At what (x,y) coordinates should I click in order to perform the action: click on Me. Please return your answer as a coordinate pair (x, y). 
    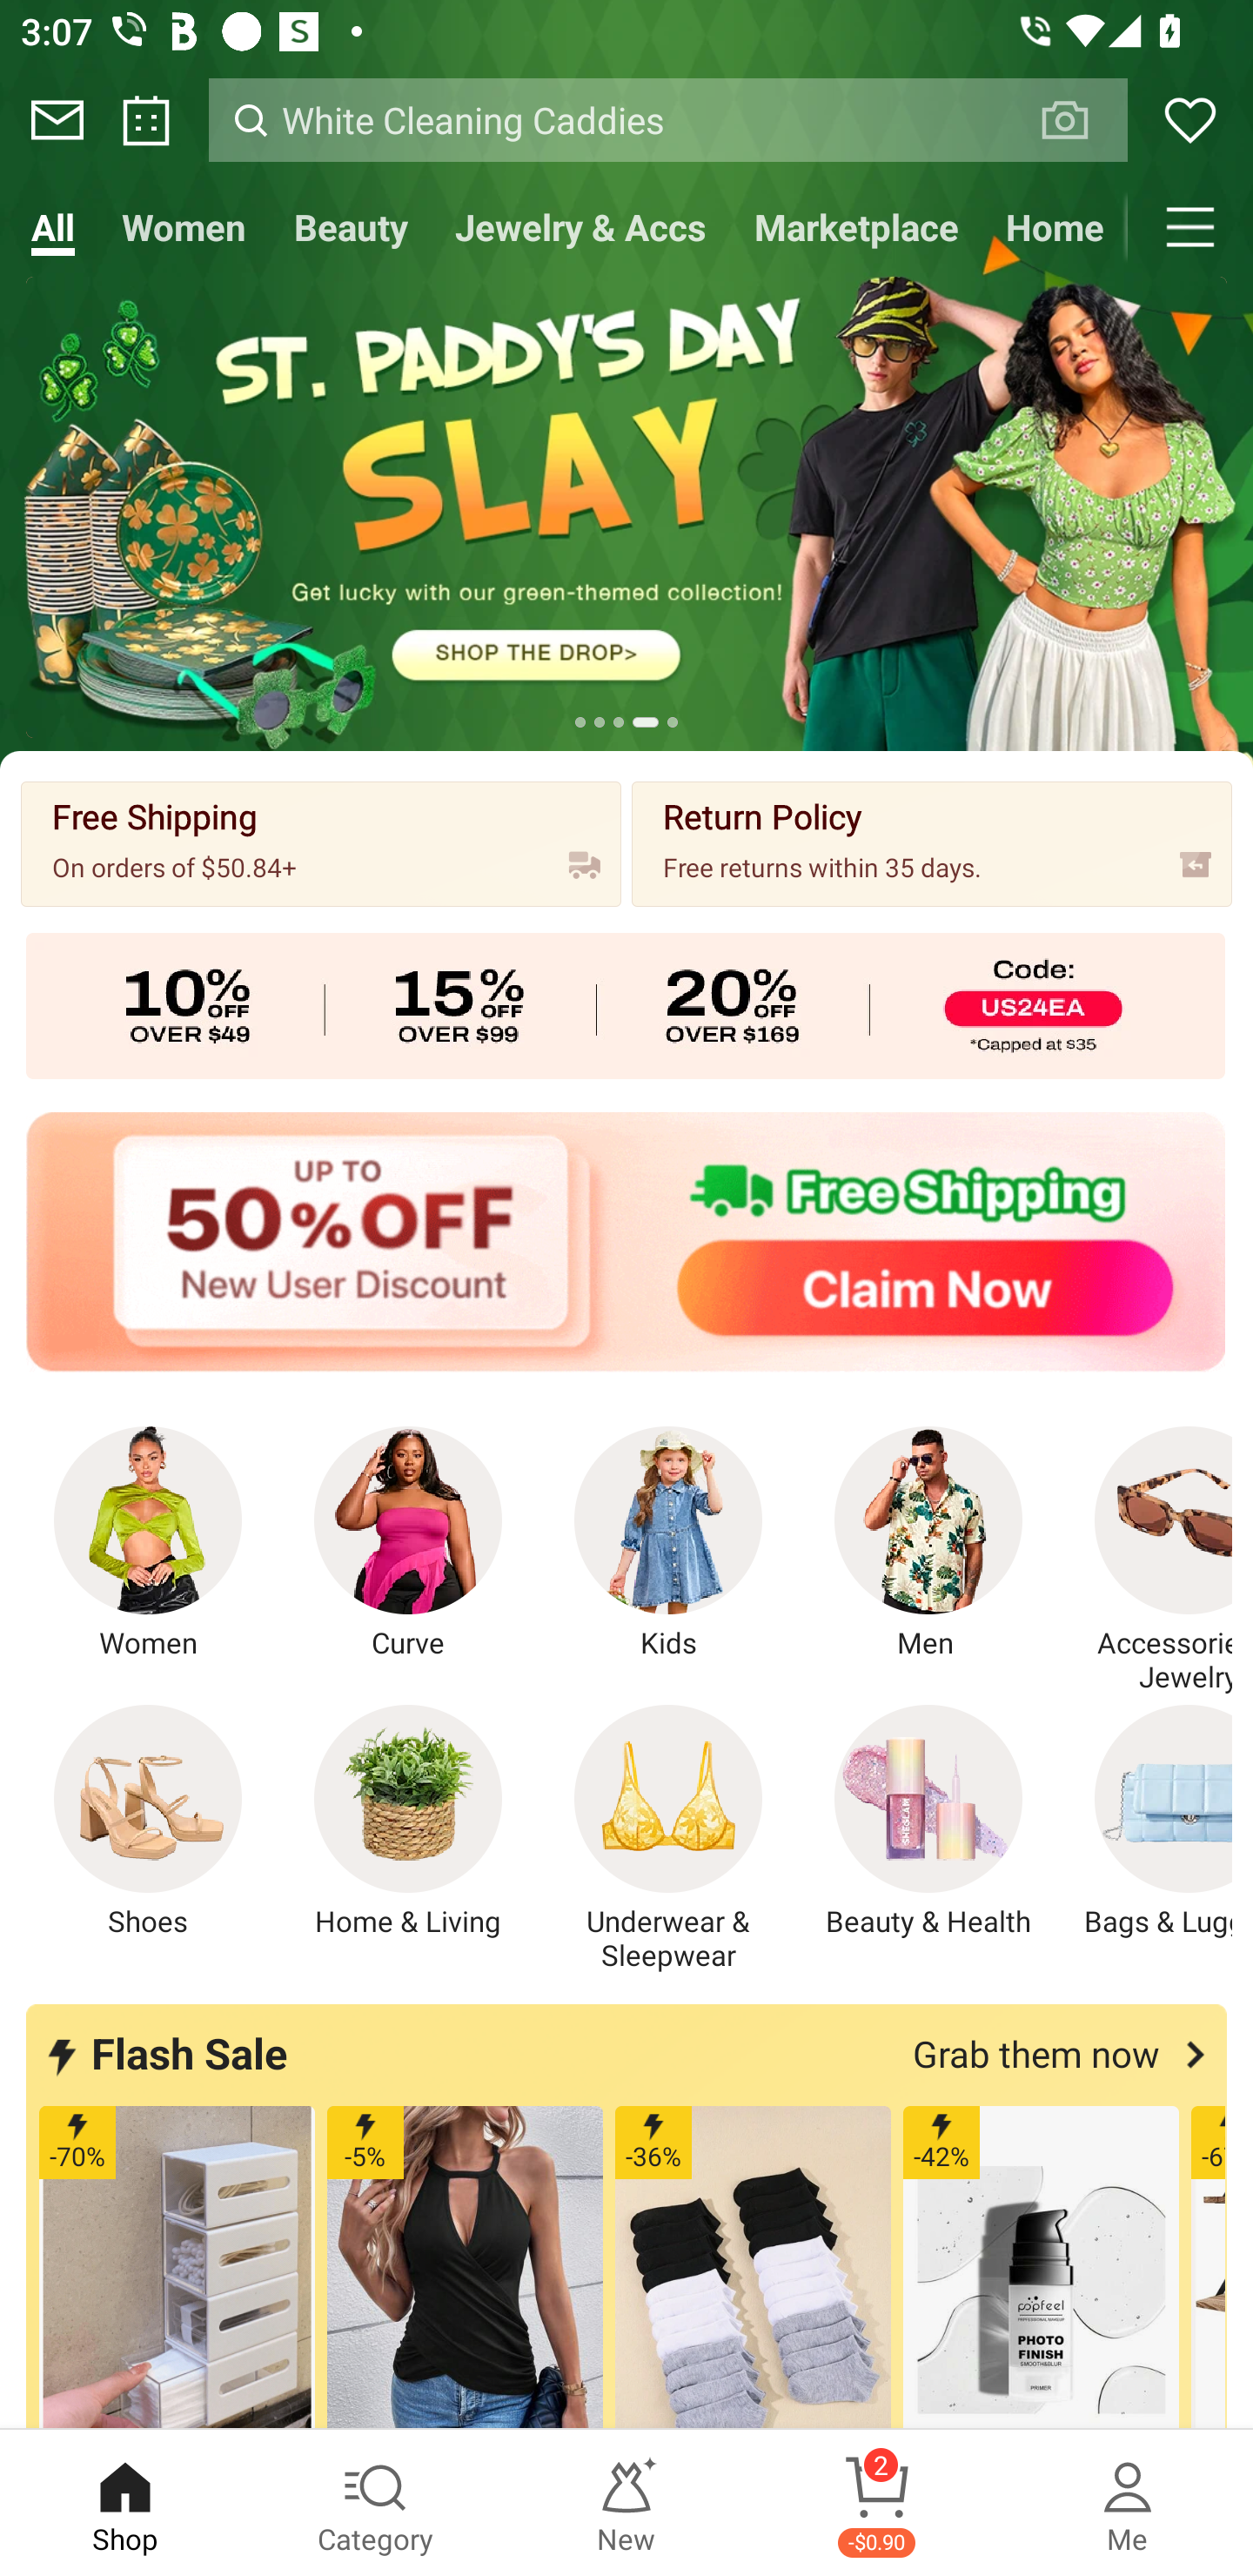
    Looking at the image, I should click on (1128, 2503).